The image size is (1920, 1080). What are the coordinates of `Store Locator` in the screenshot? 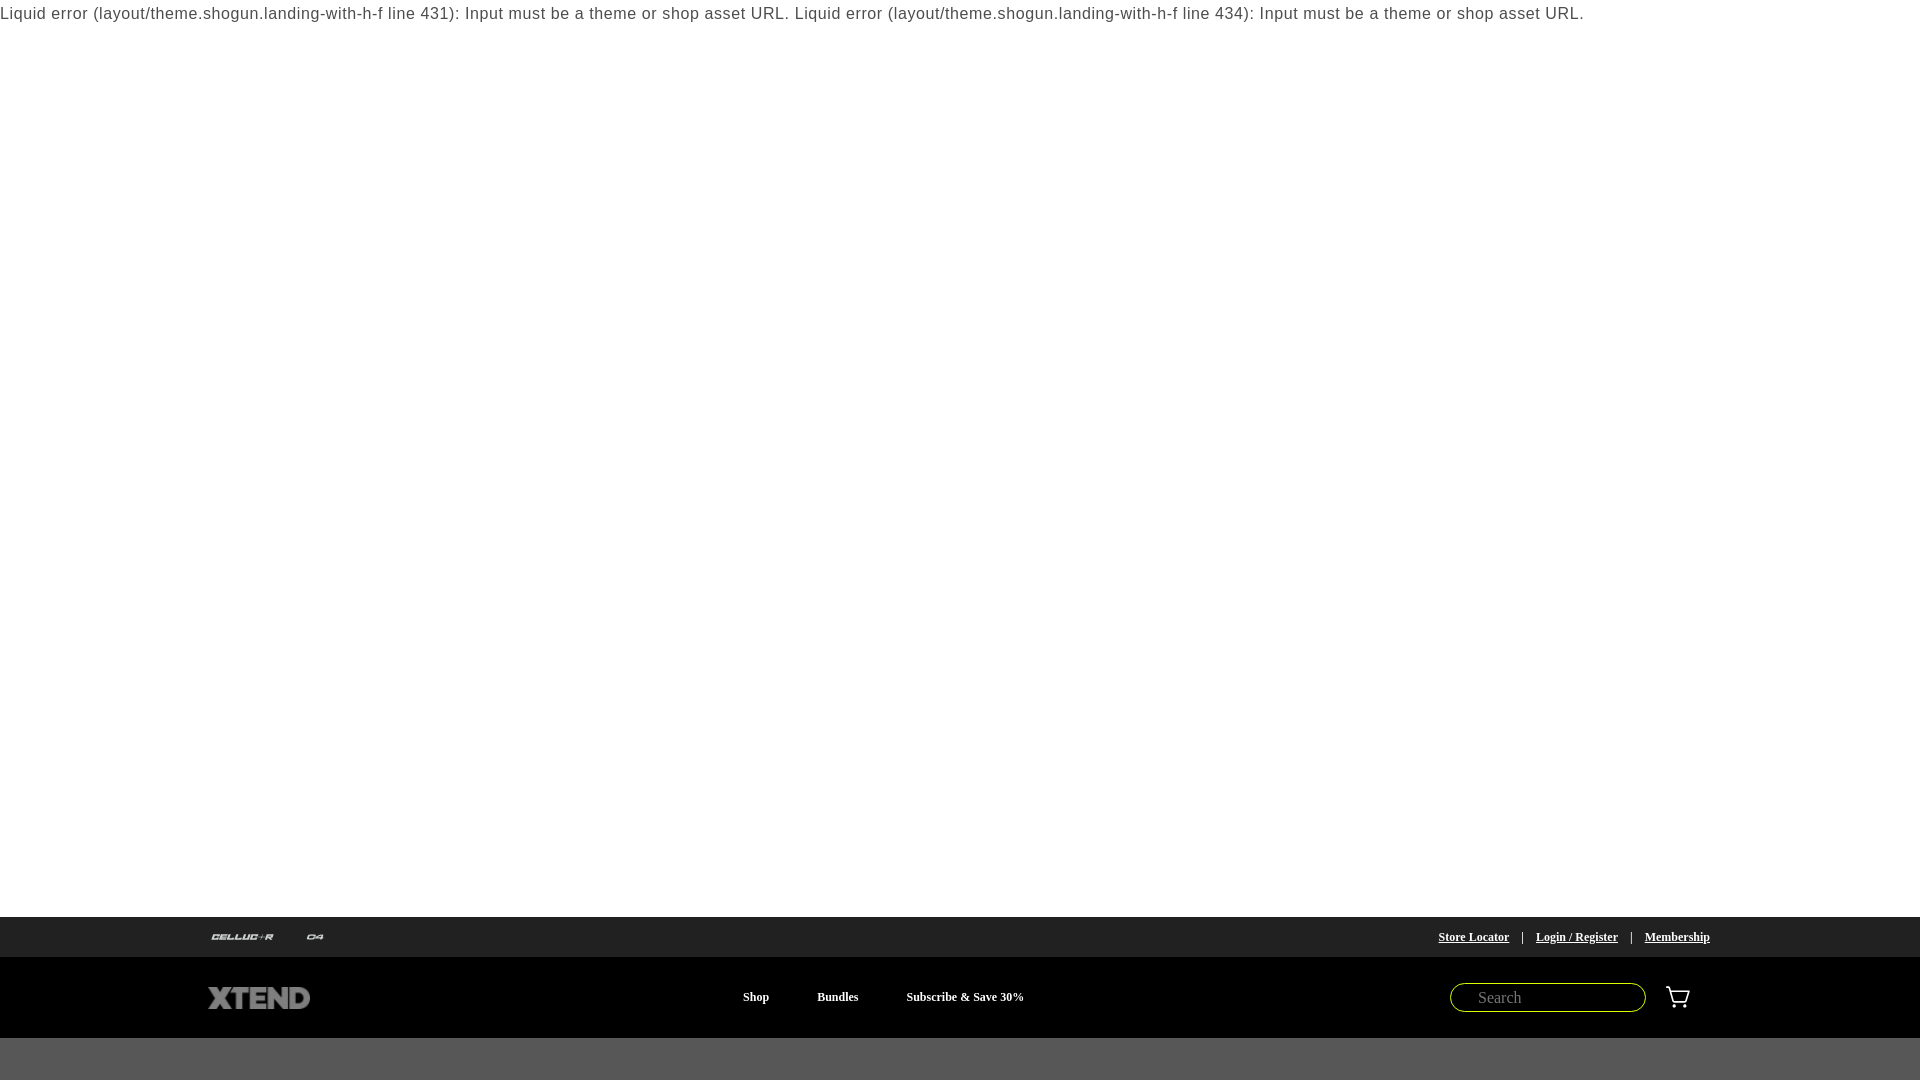 It's located at (1474, 937).